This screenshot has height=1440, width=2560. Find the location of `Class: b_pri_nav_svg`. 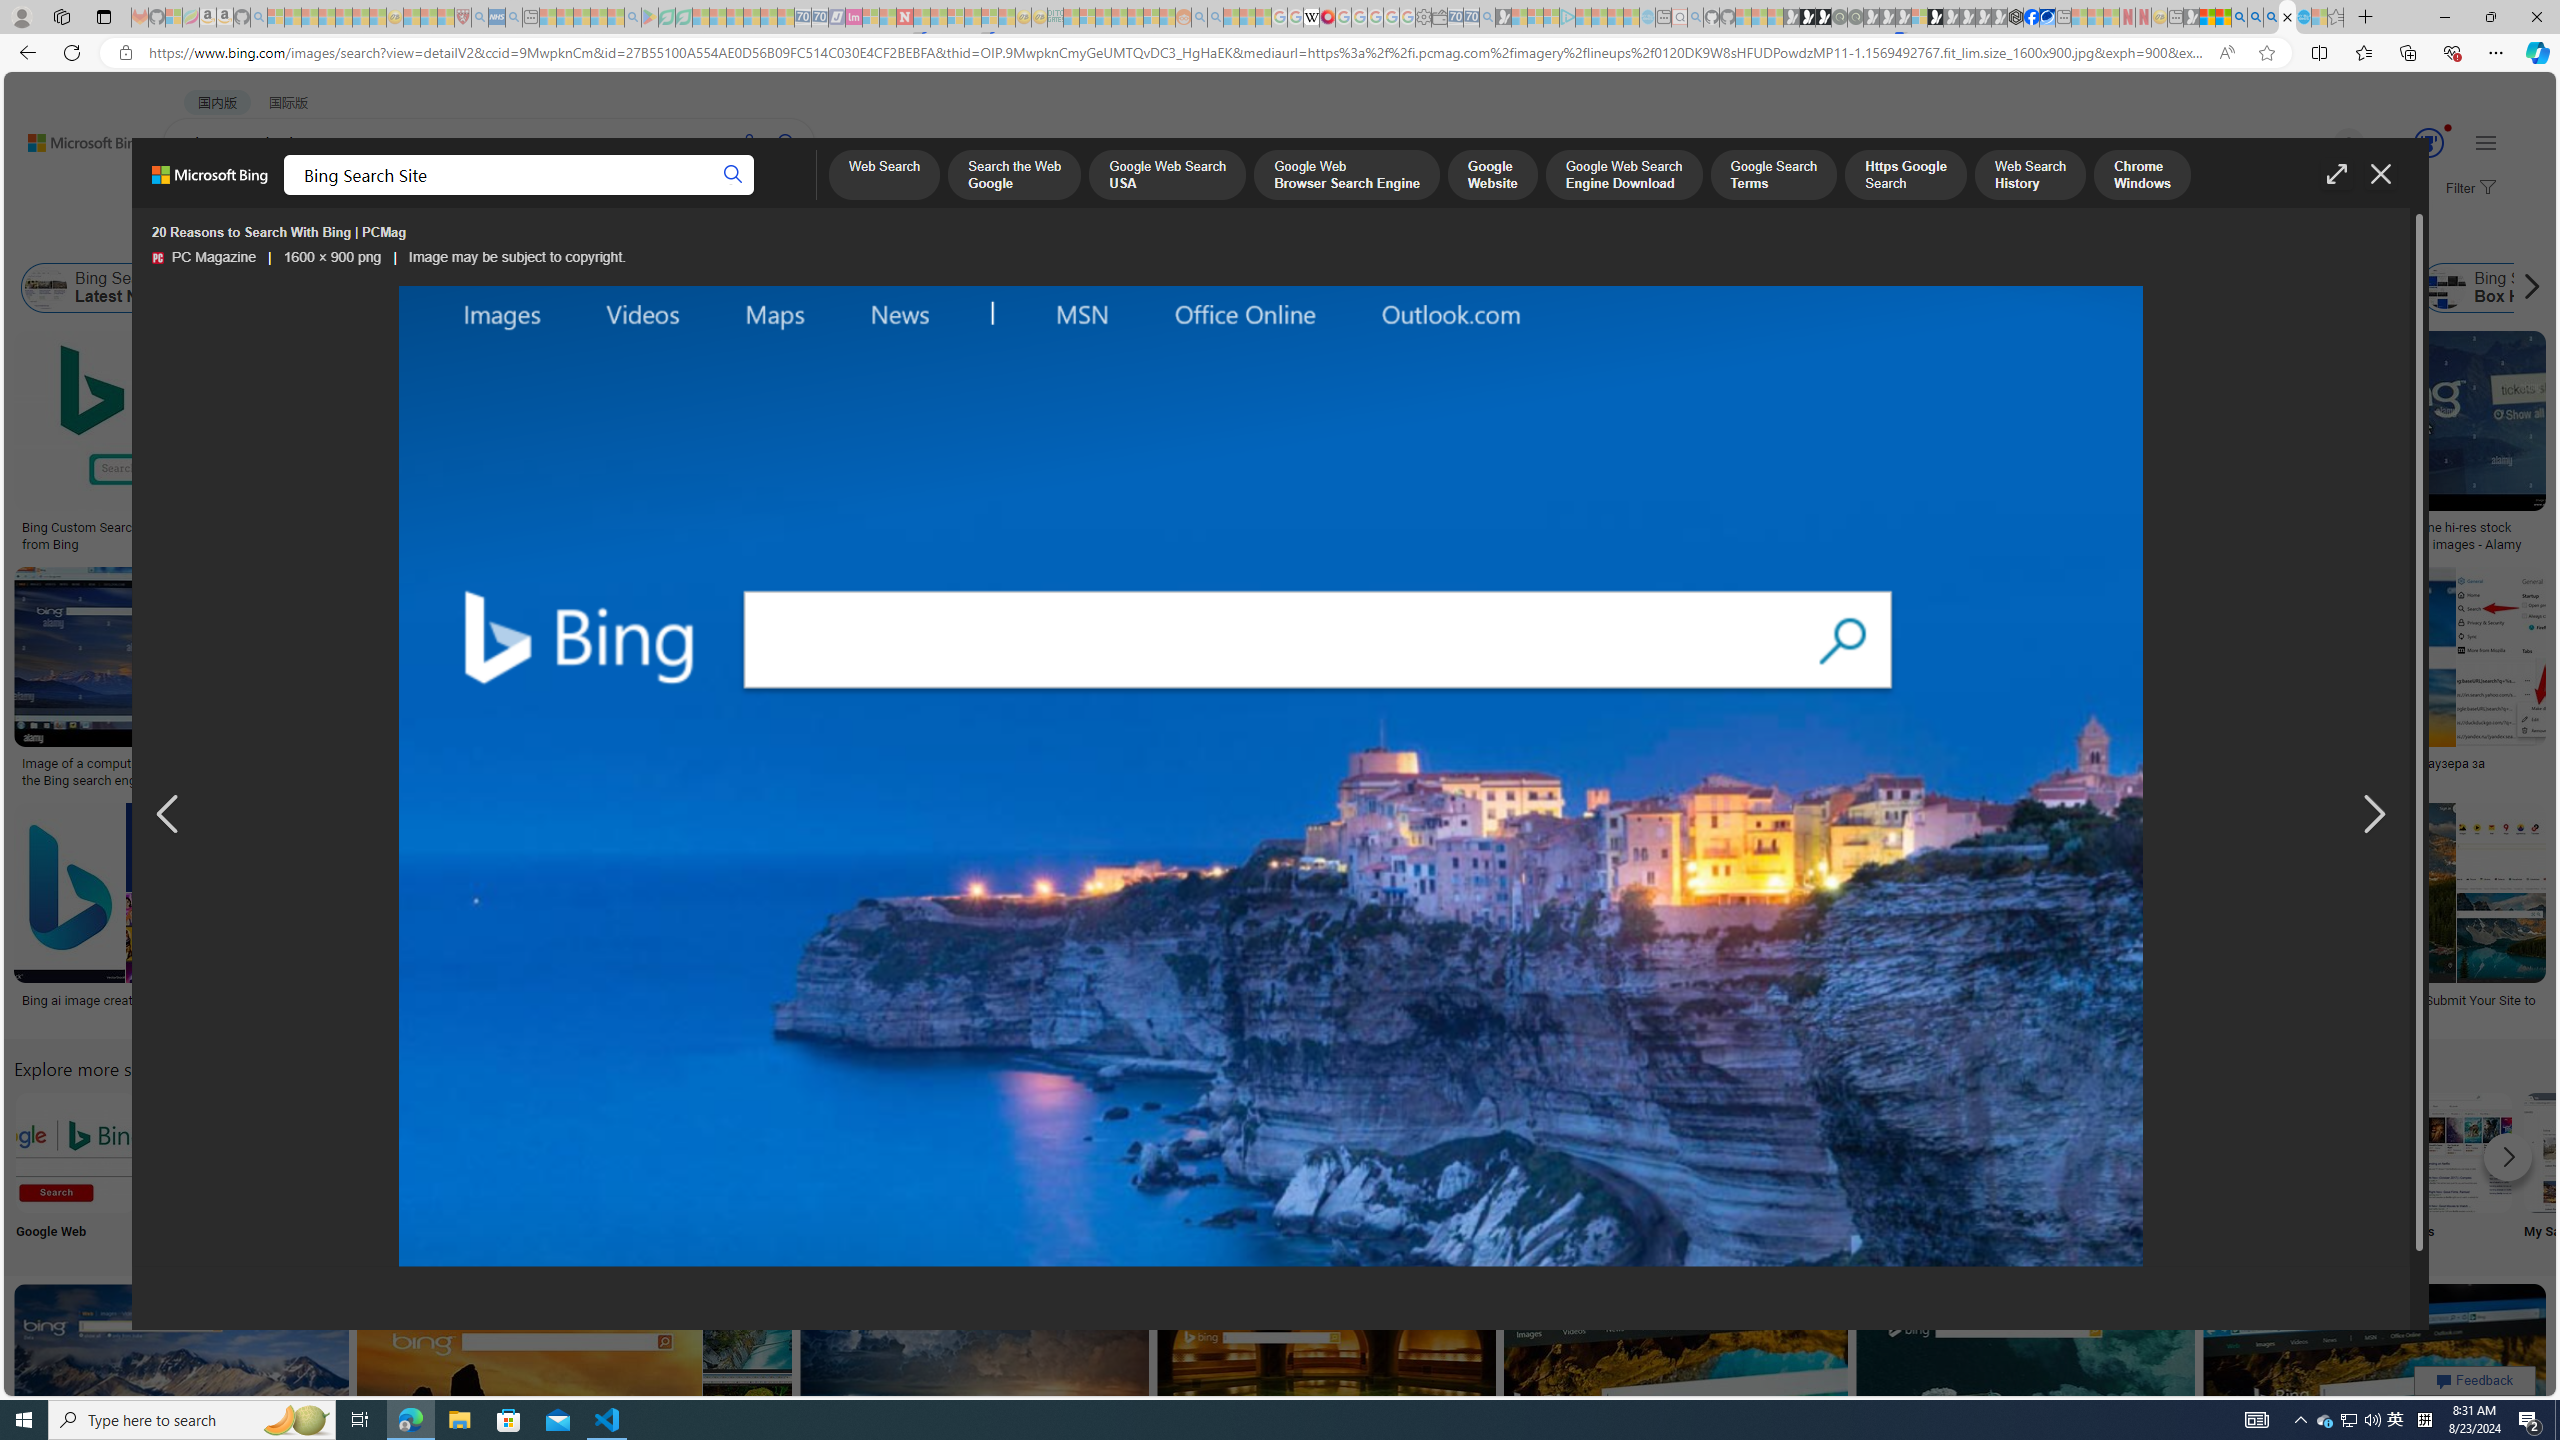

Class: b_pri_nav_svg is located at coordinates (423, 196).